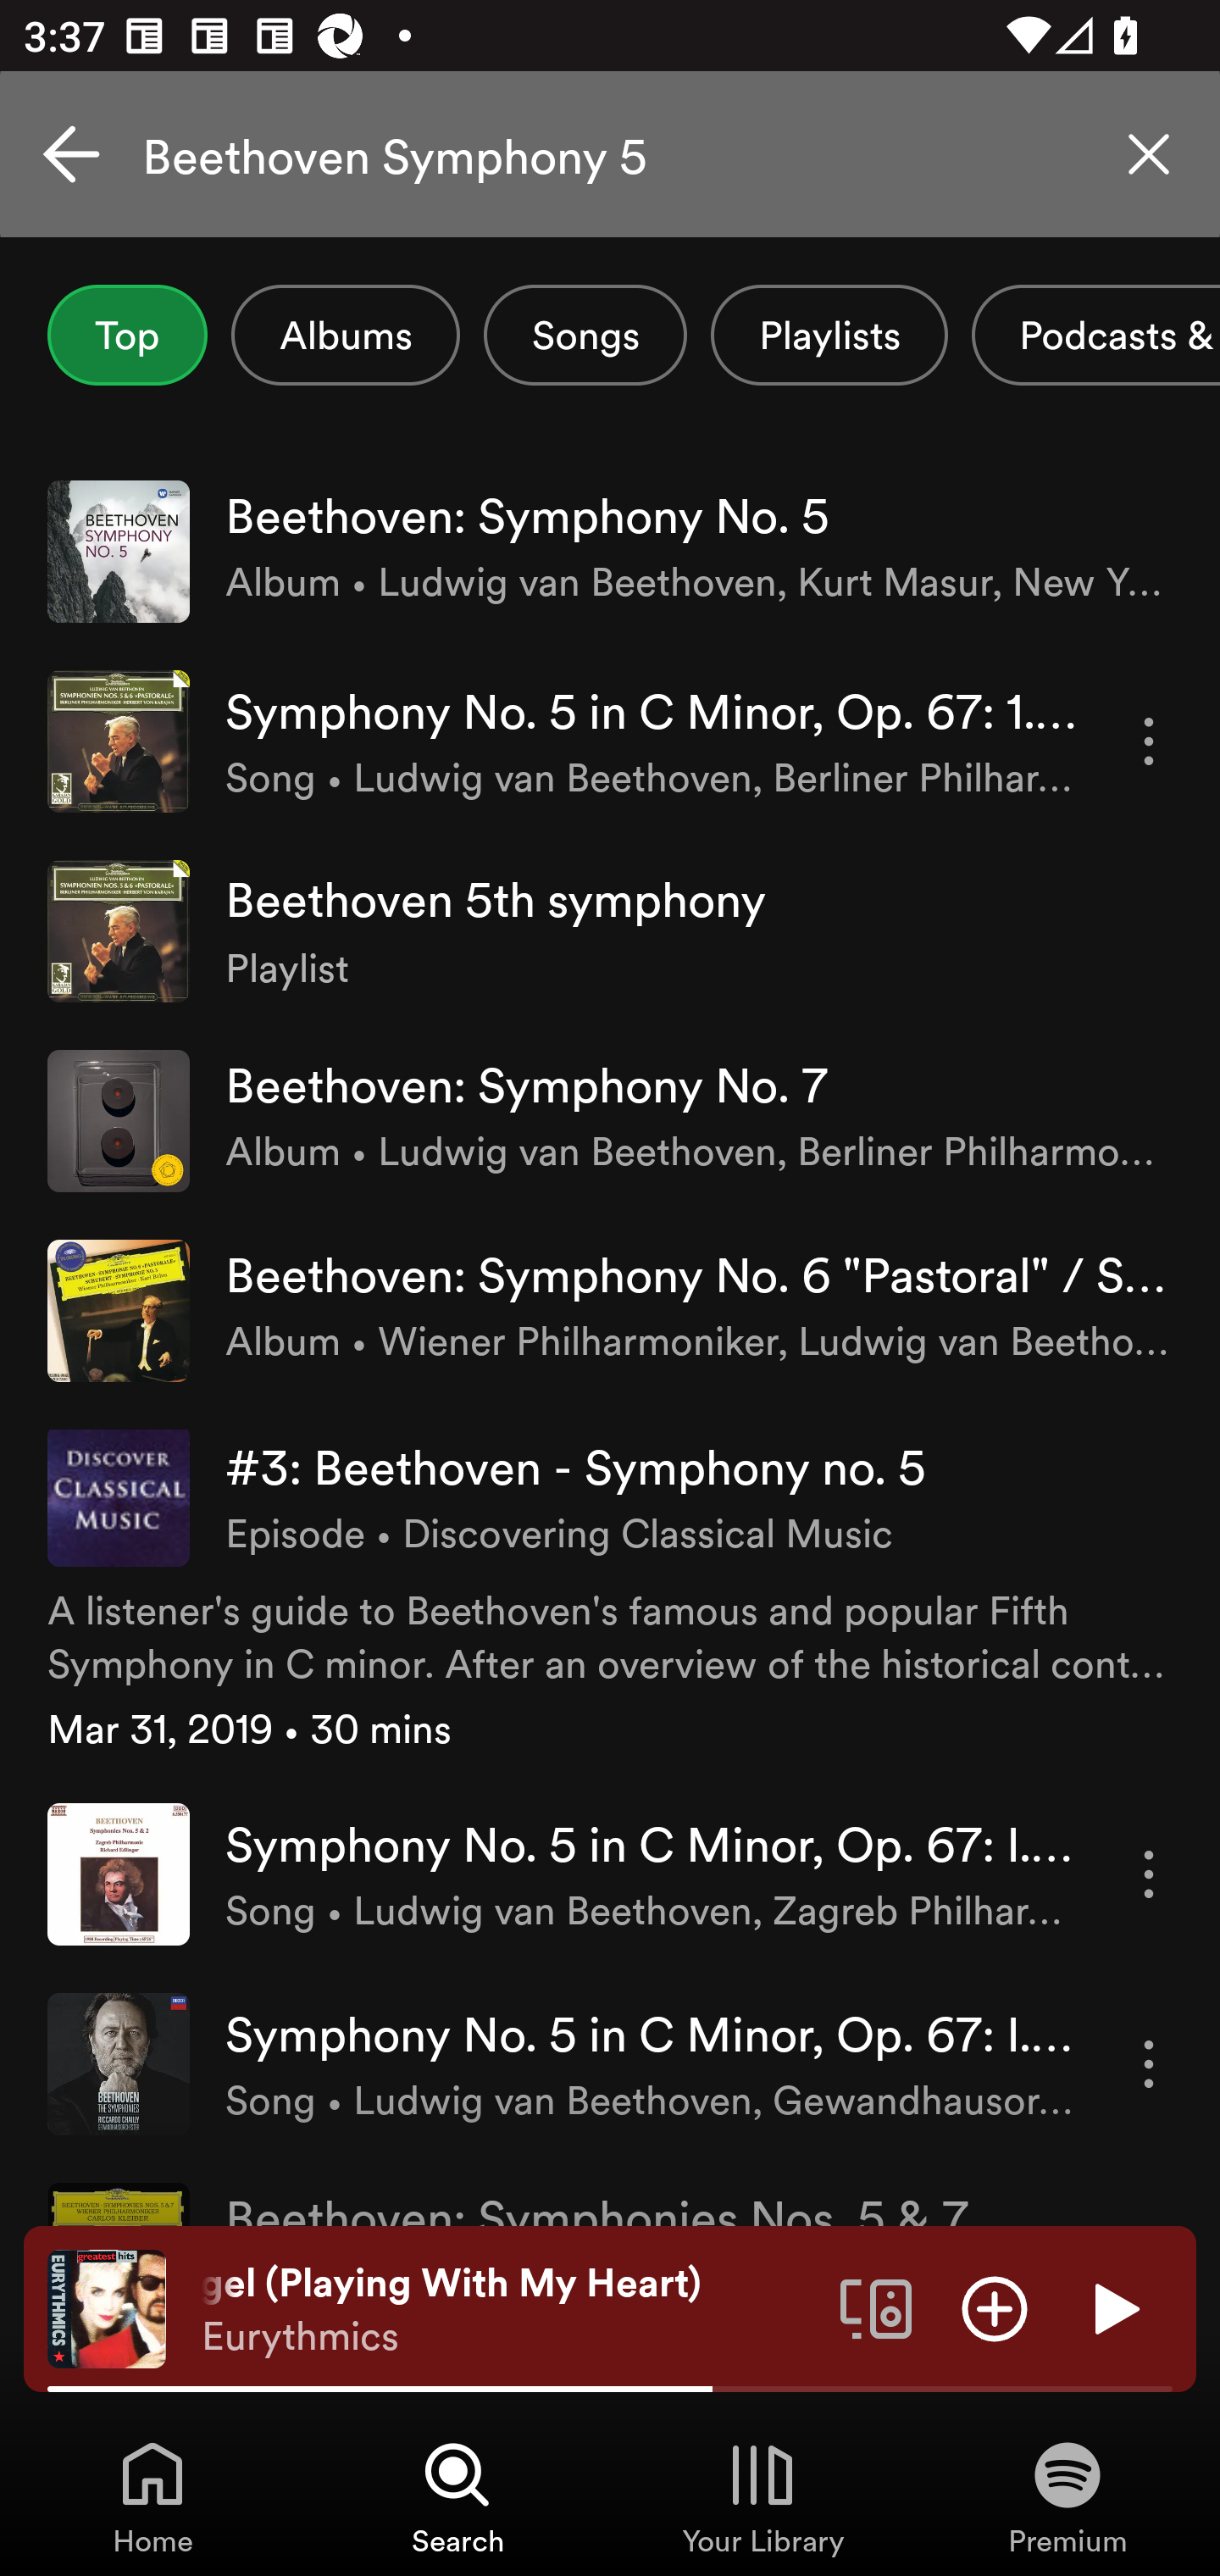 The image size is (1220, 2576). What do you see at coordinates (71, 154) in the screenshot?
I see `Cancel` at bounding box center [71, 154].